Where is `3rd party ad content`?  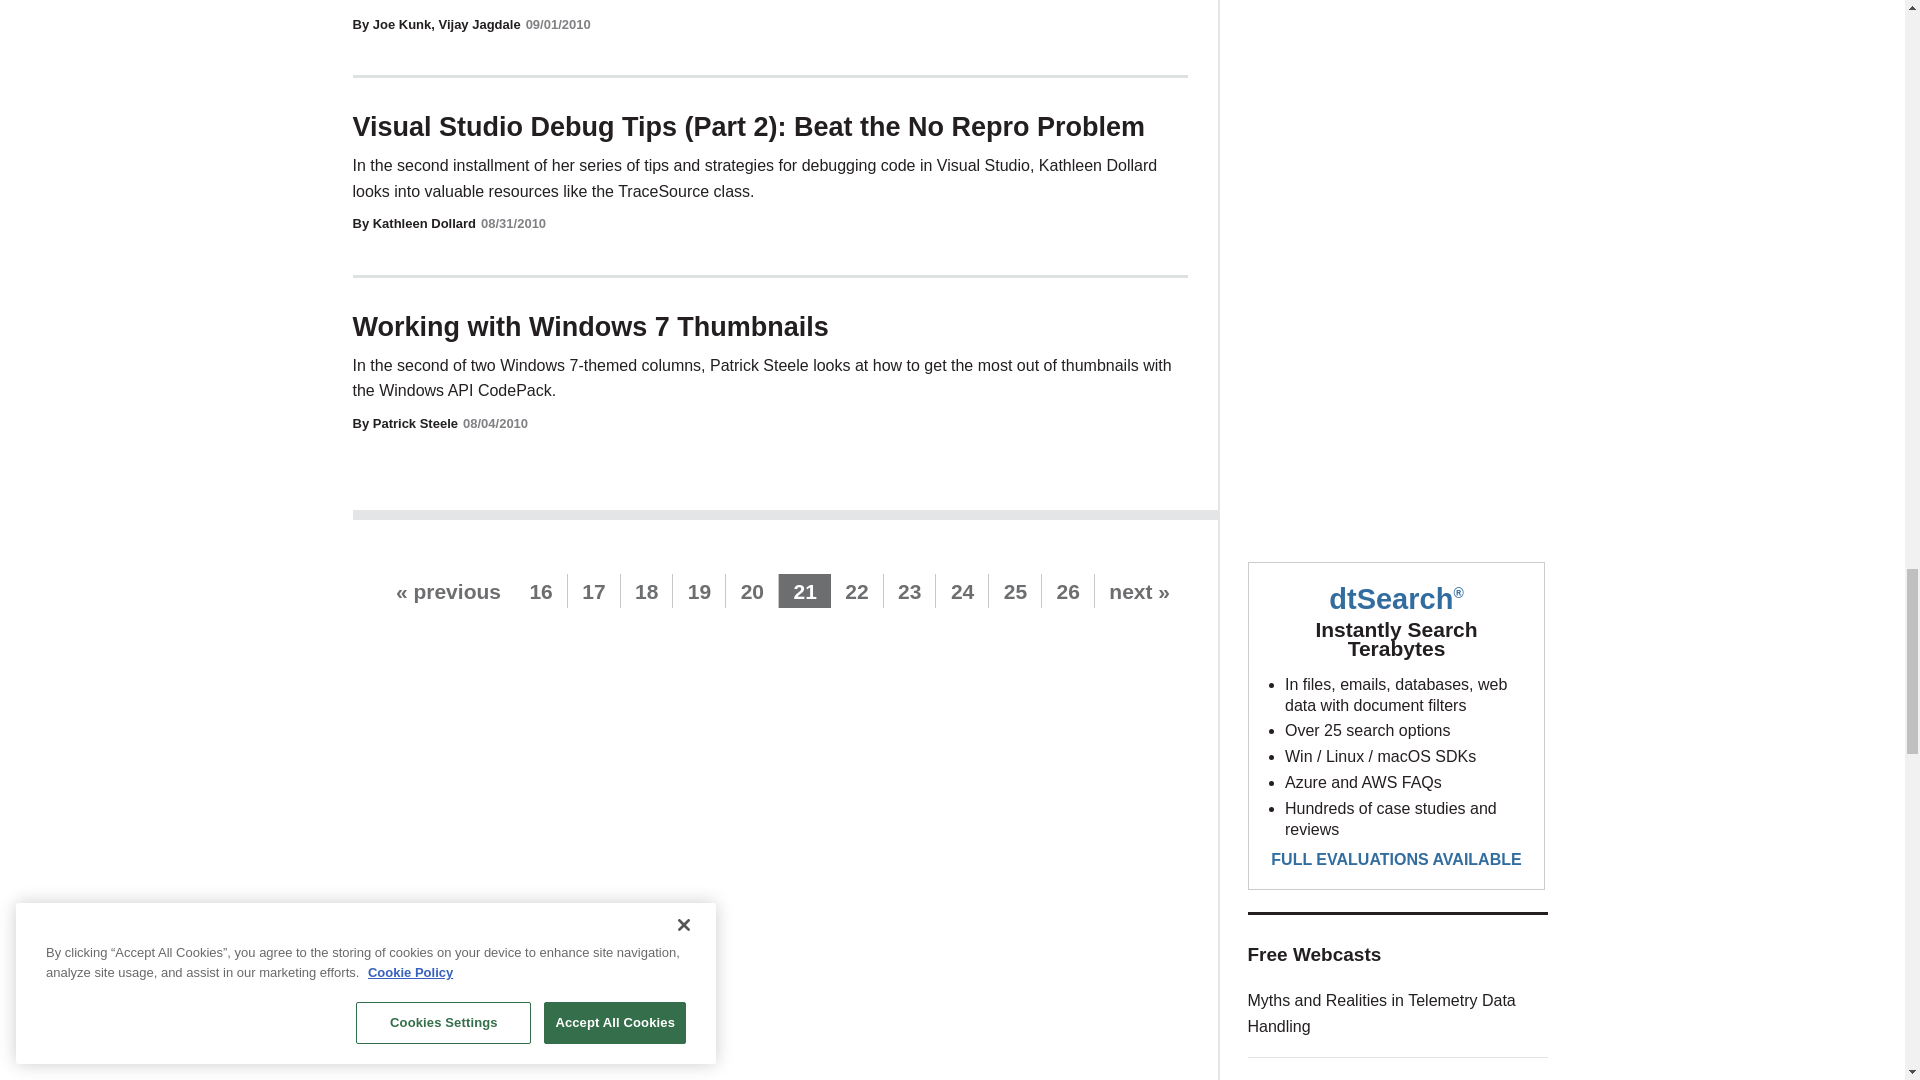
3rd party ad content is located at coordinates (1398, 96).